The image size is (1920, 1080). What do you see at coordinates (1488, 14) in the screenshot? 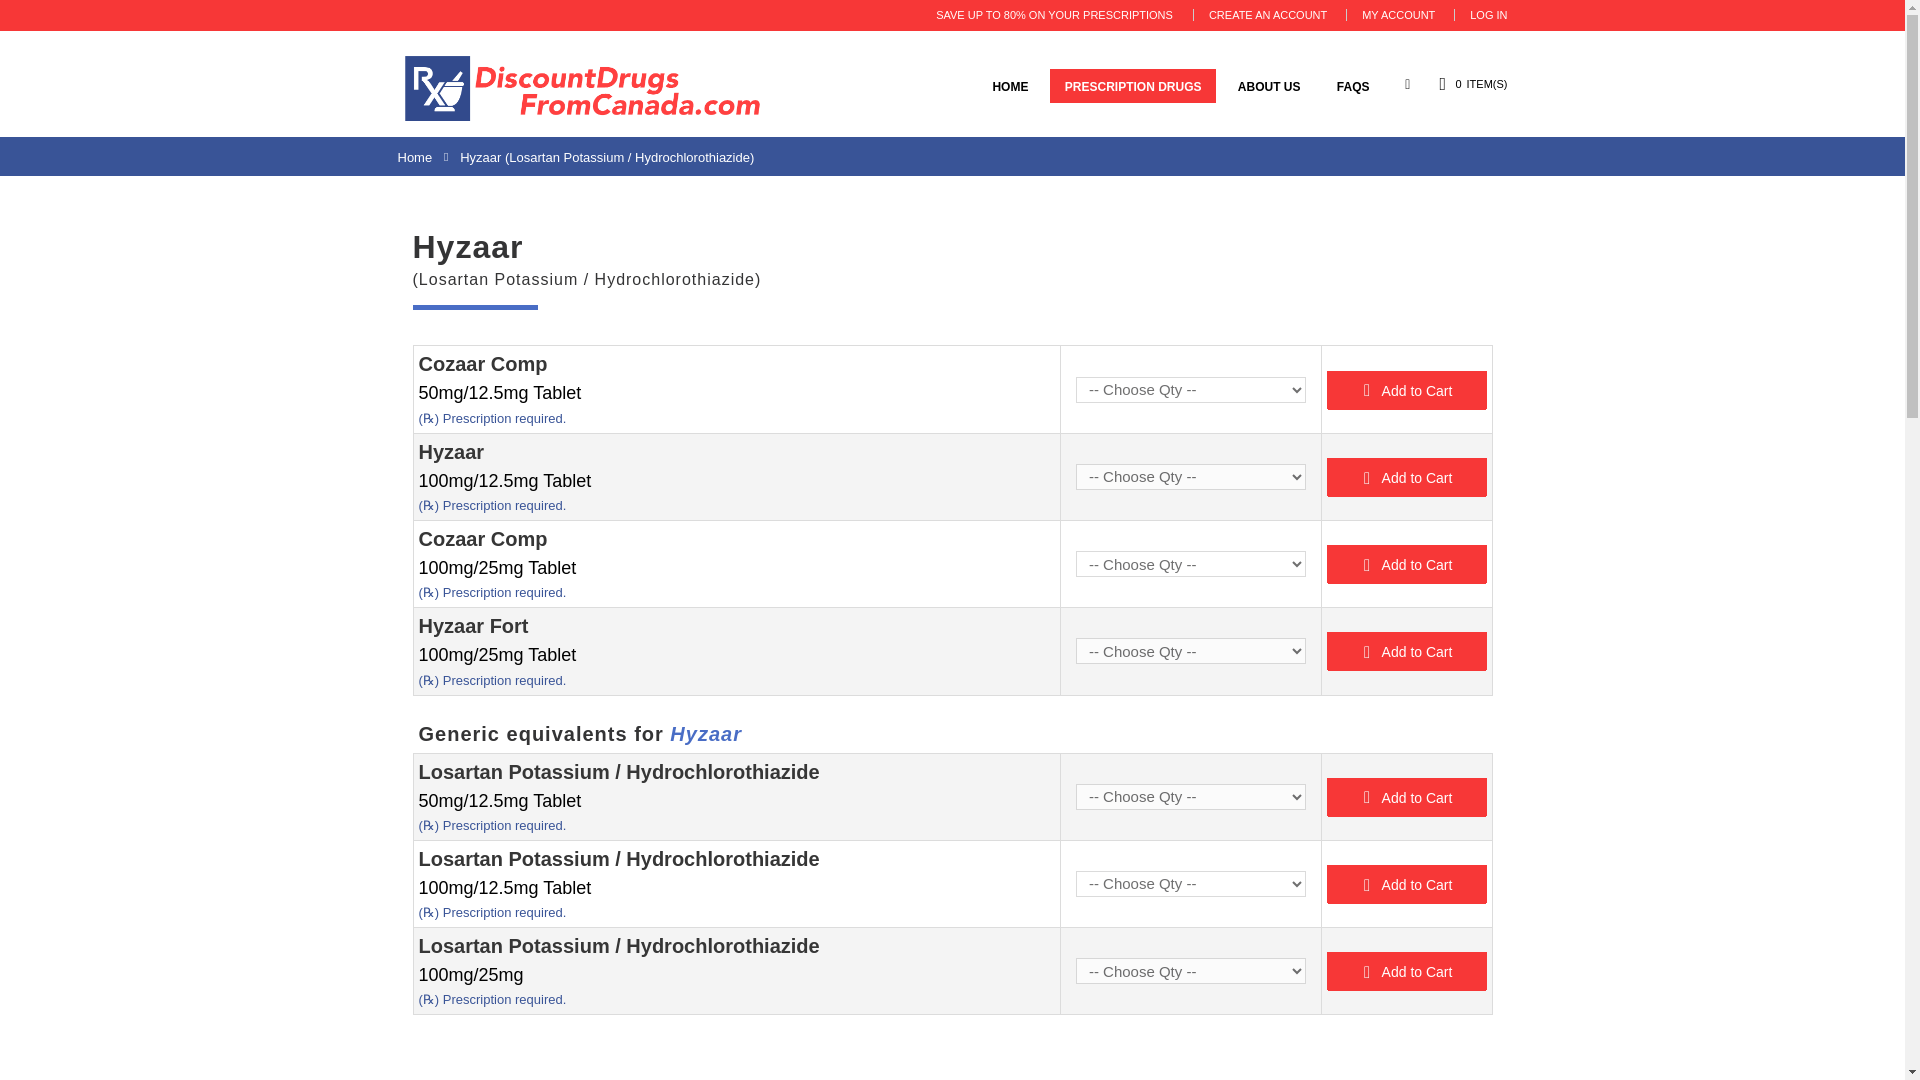
I see `LOG IN` at bounding box center [1488, 14].